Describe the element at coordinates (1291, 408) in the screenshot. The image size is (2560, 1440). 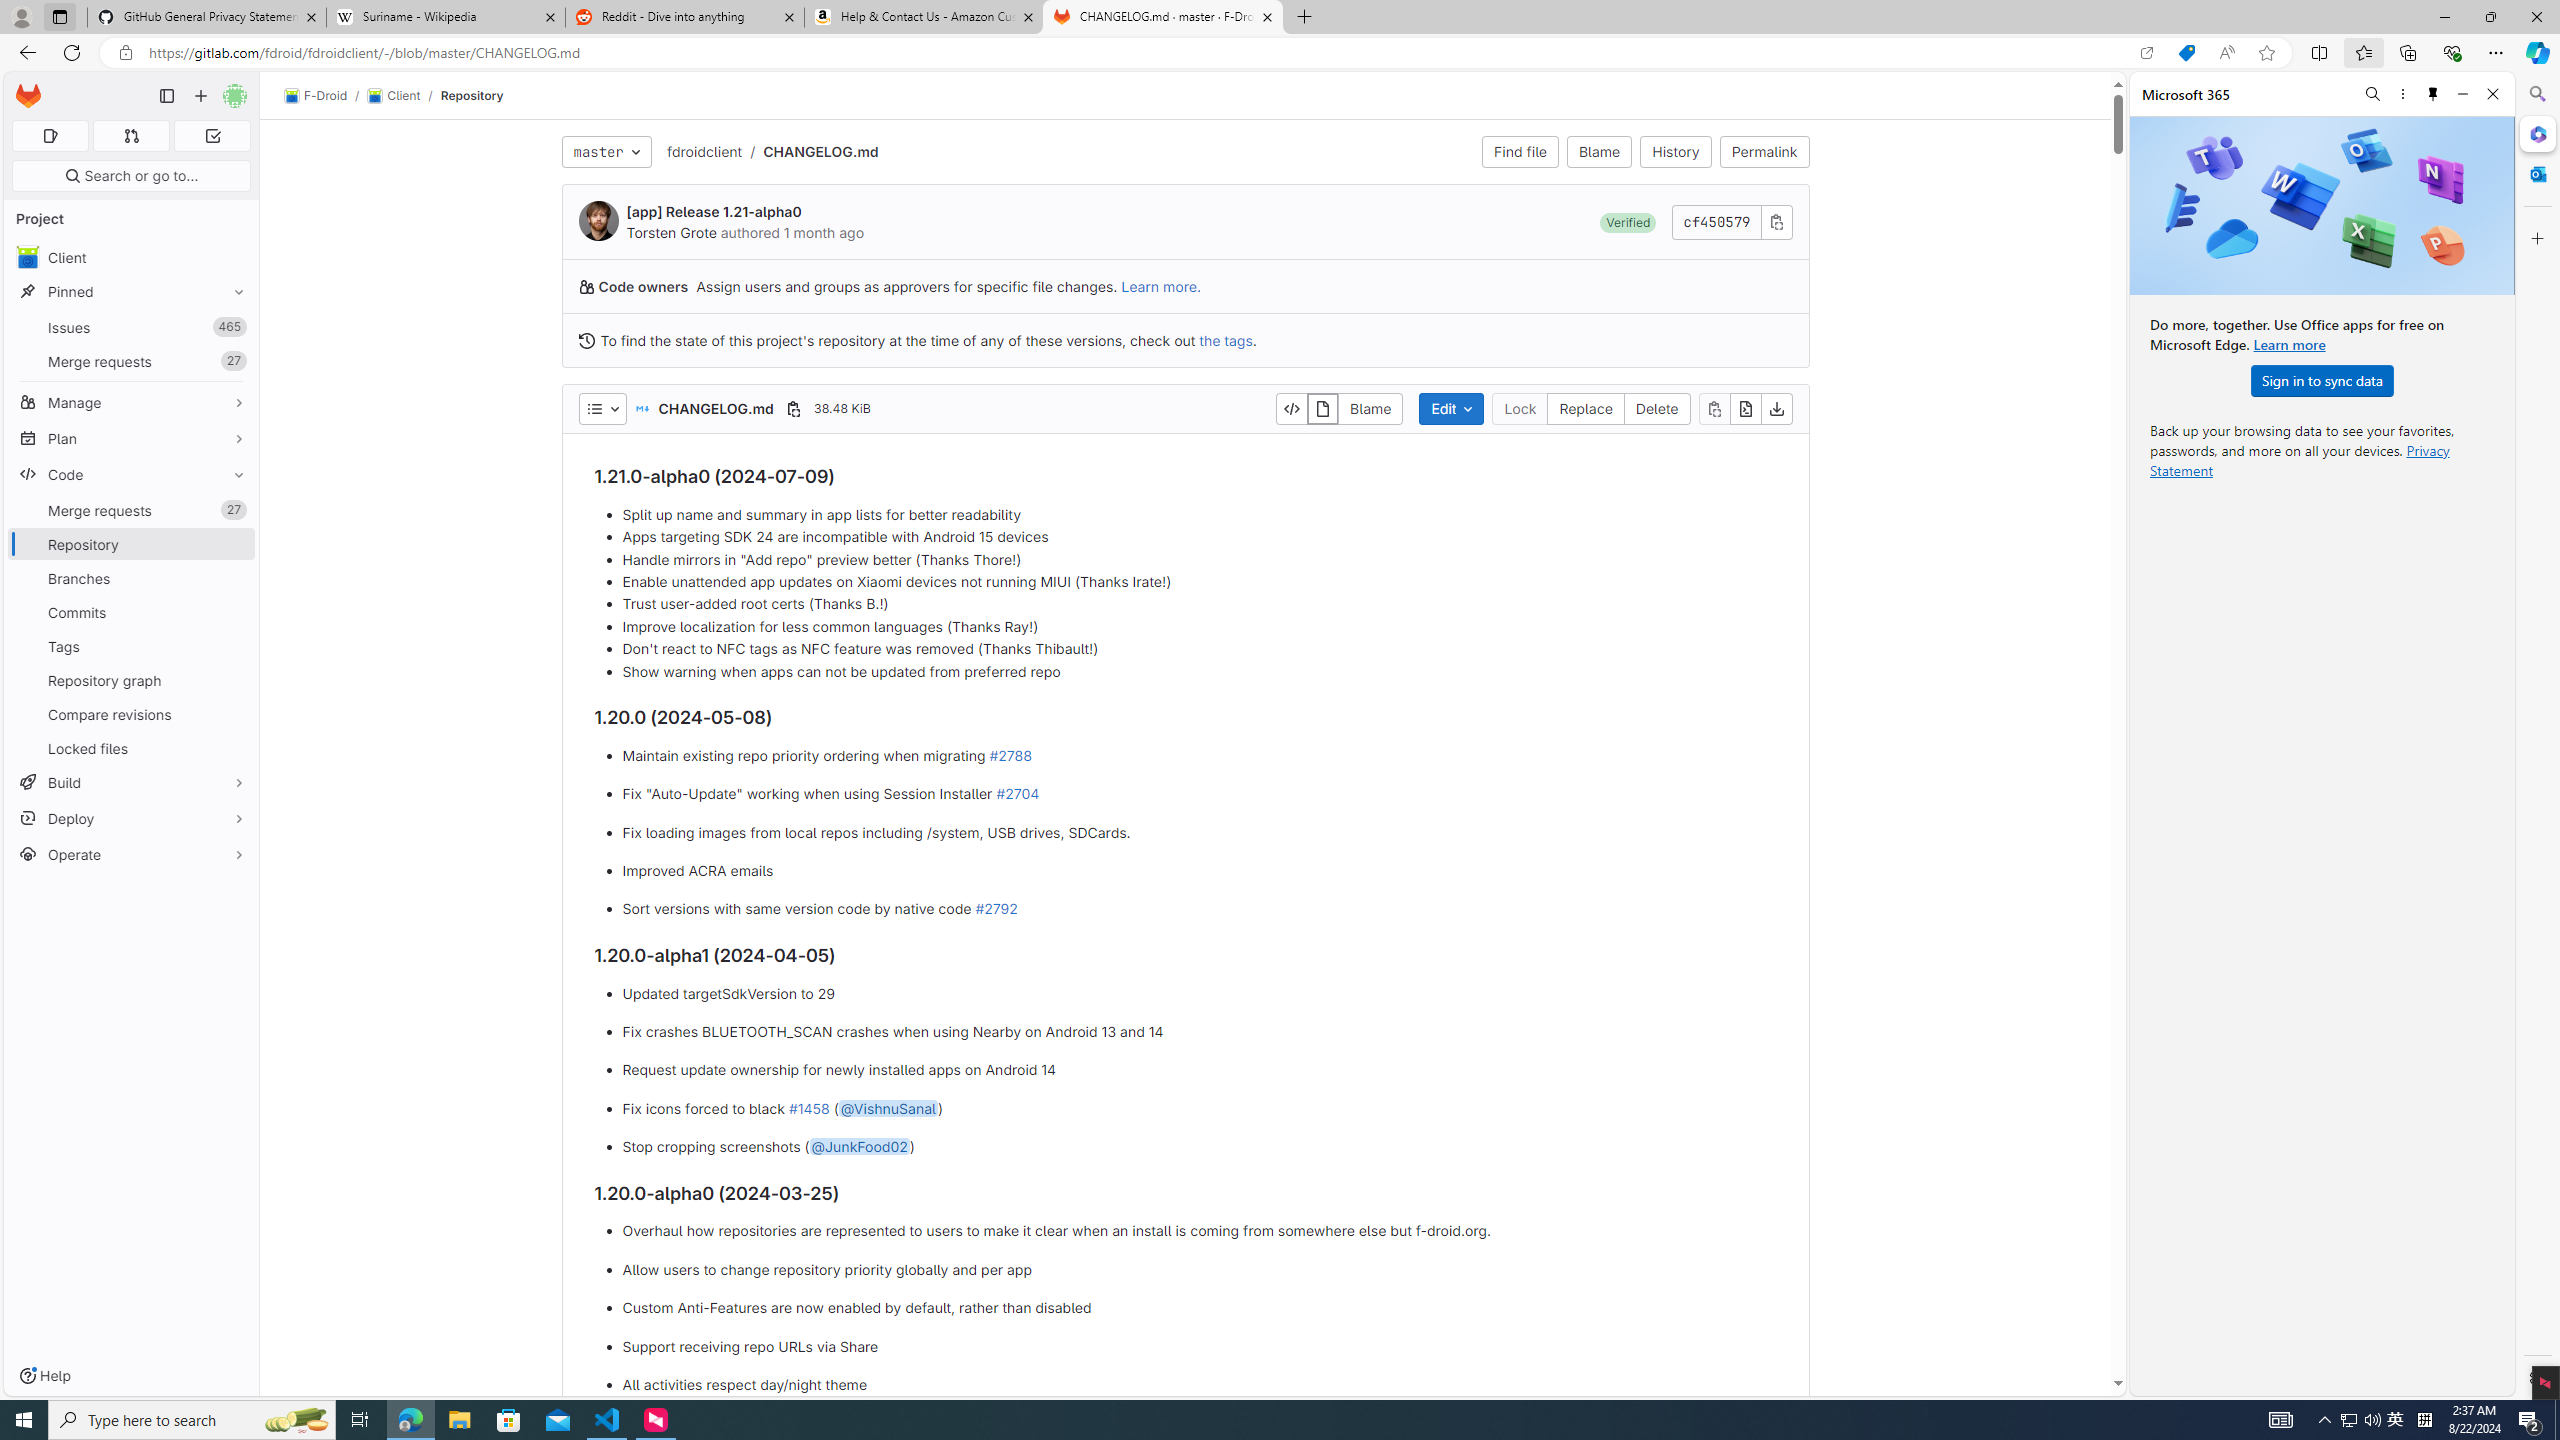
I see `Display source` at that location.